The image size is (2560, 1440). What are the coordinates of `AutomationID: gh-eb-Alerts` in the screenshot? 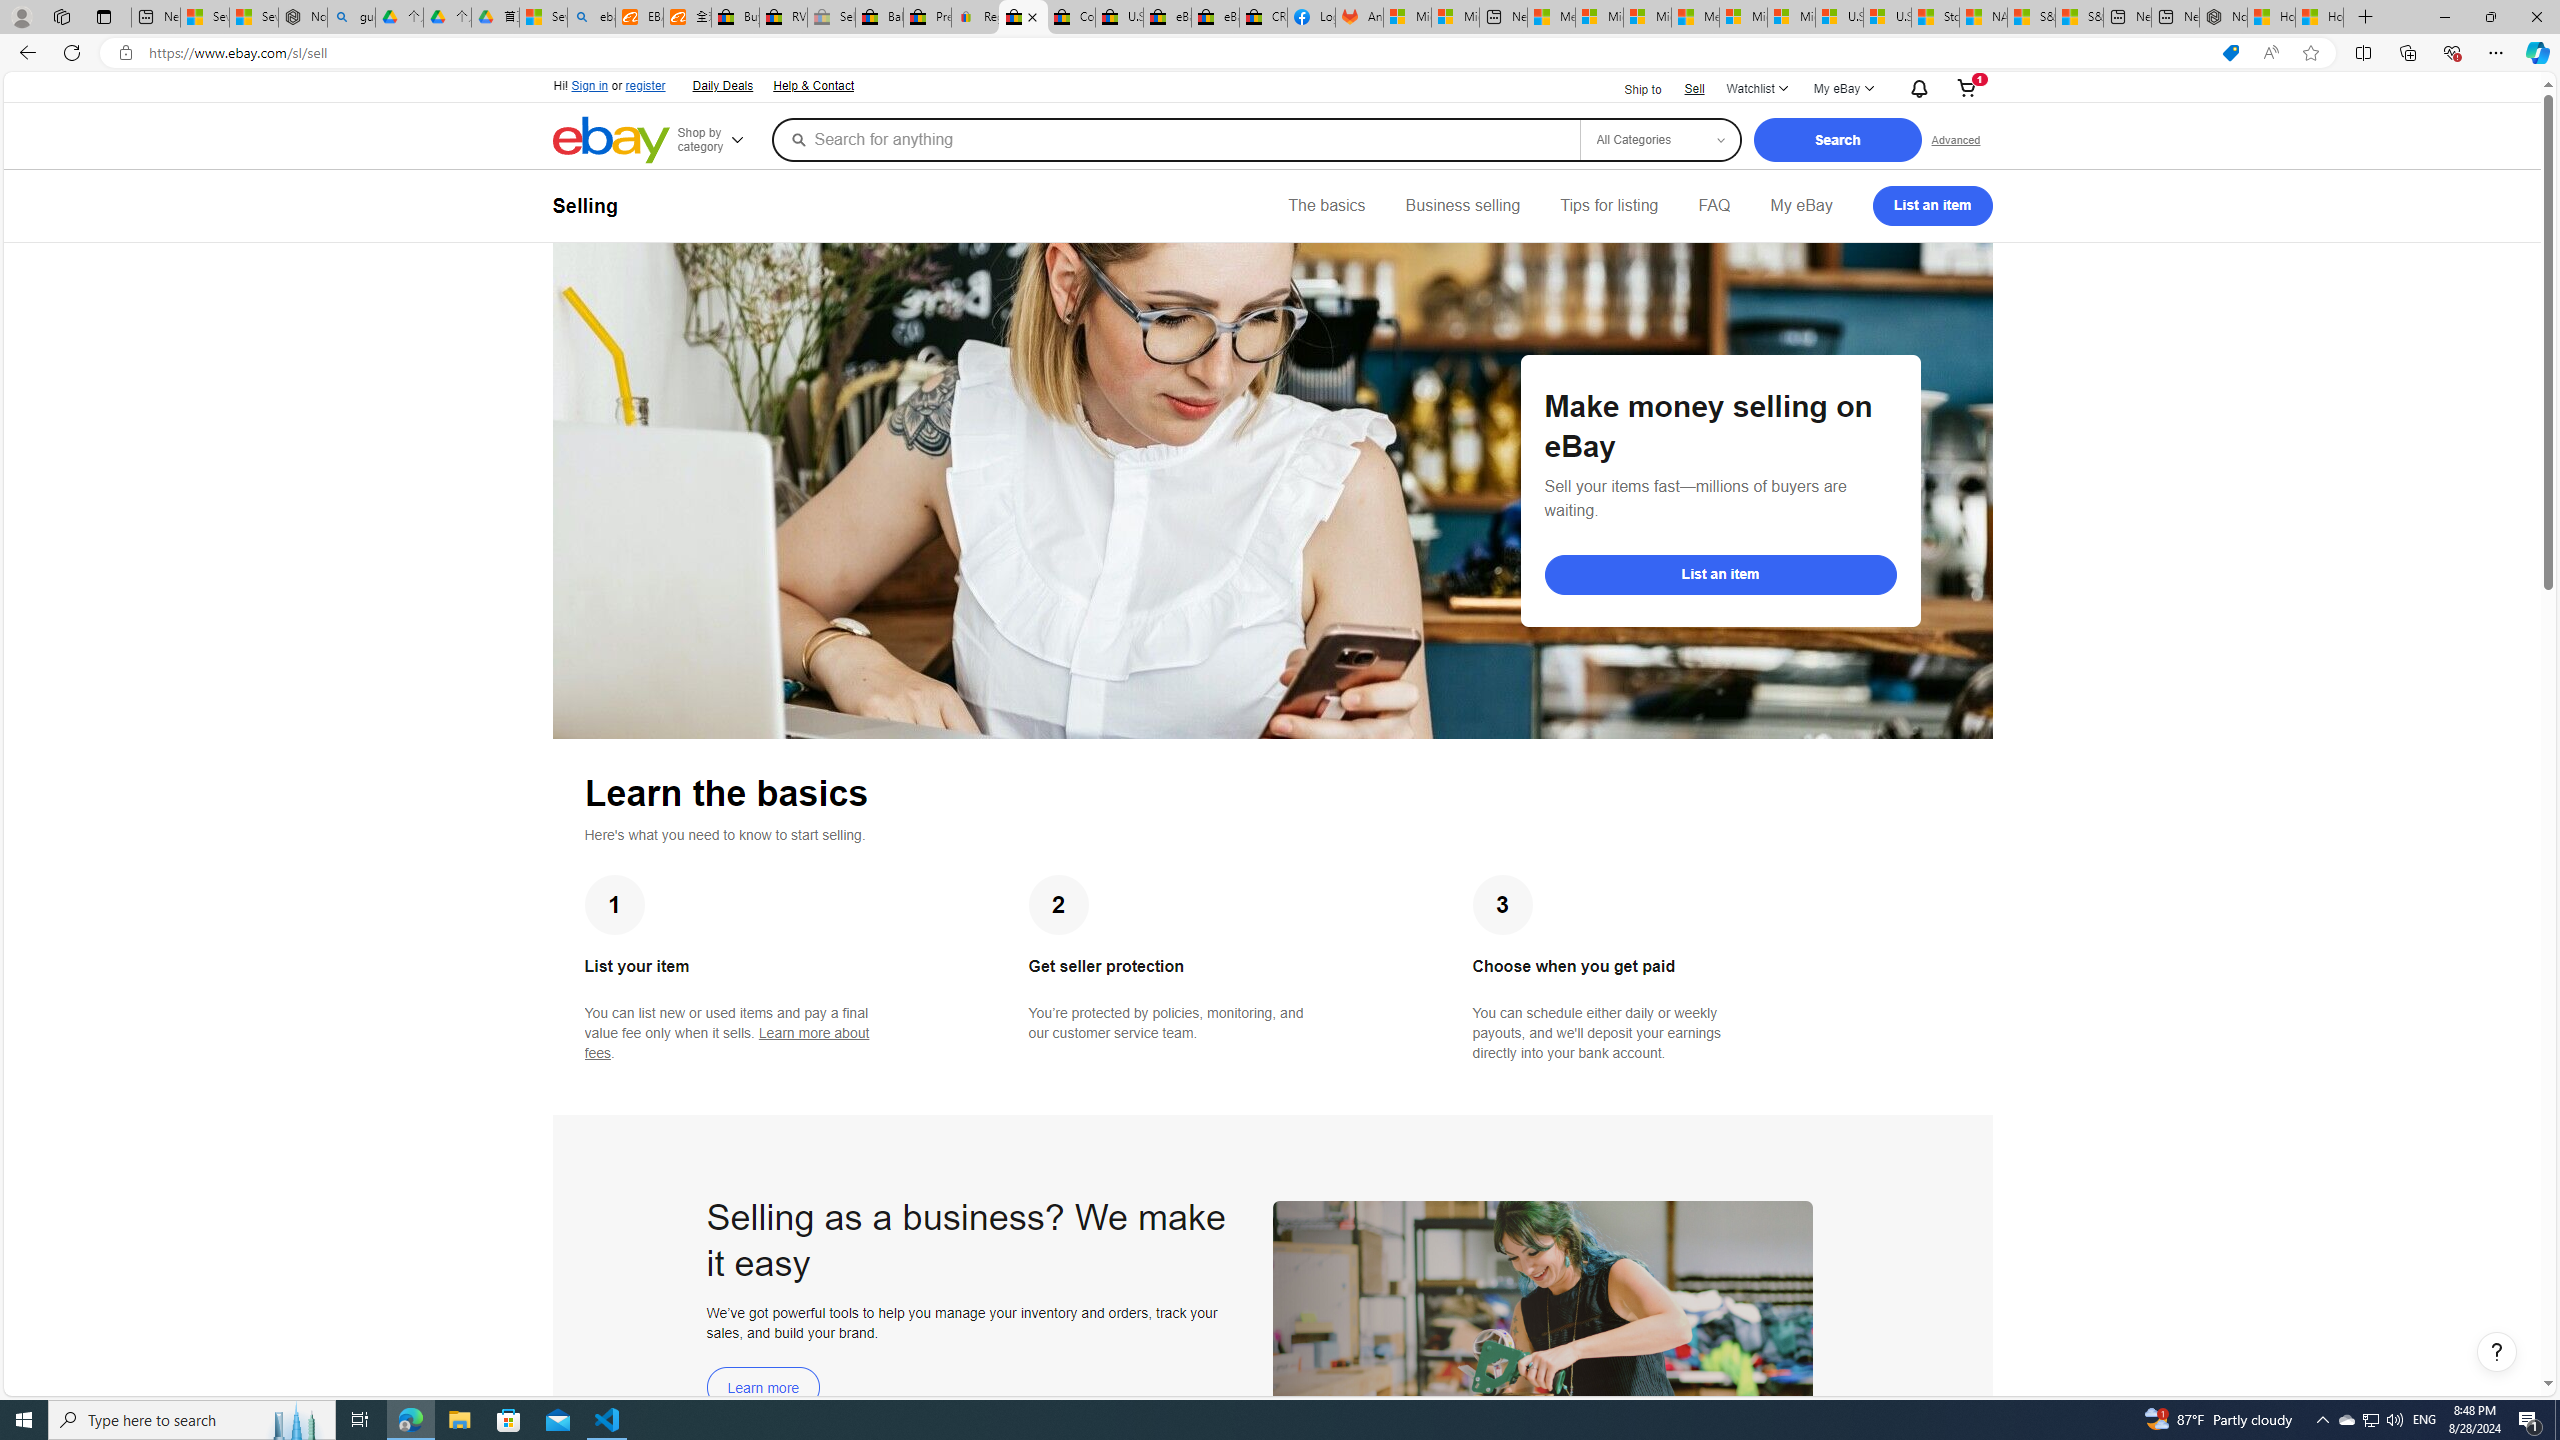 It's located at (1917, 88).